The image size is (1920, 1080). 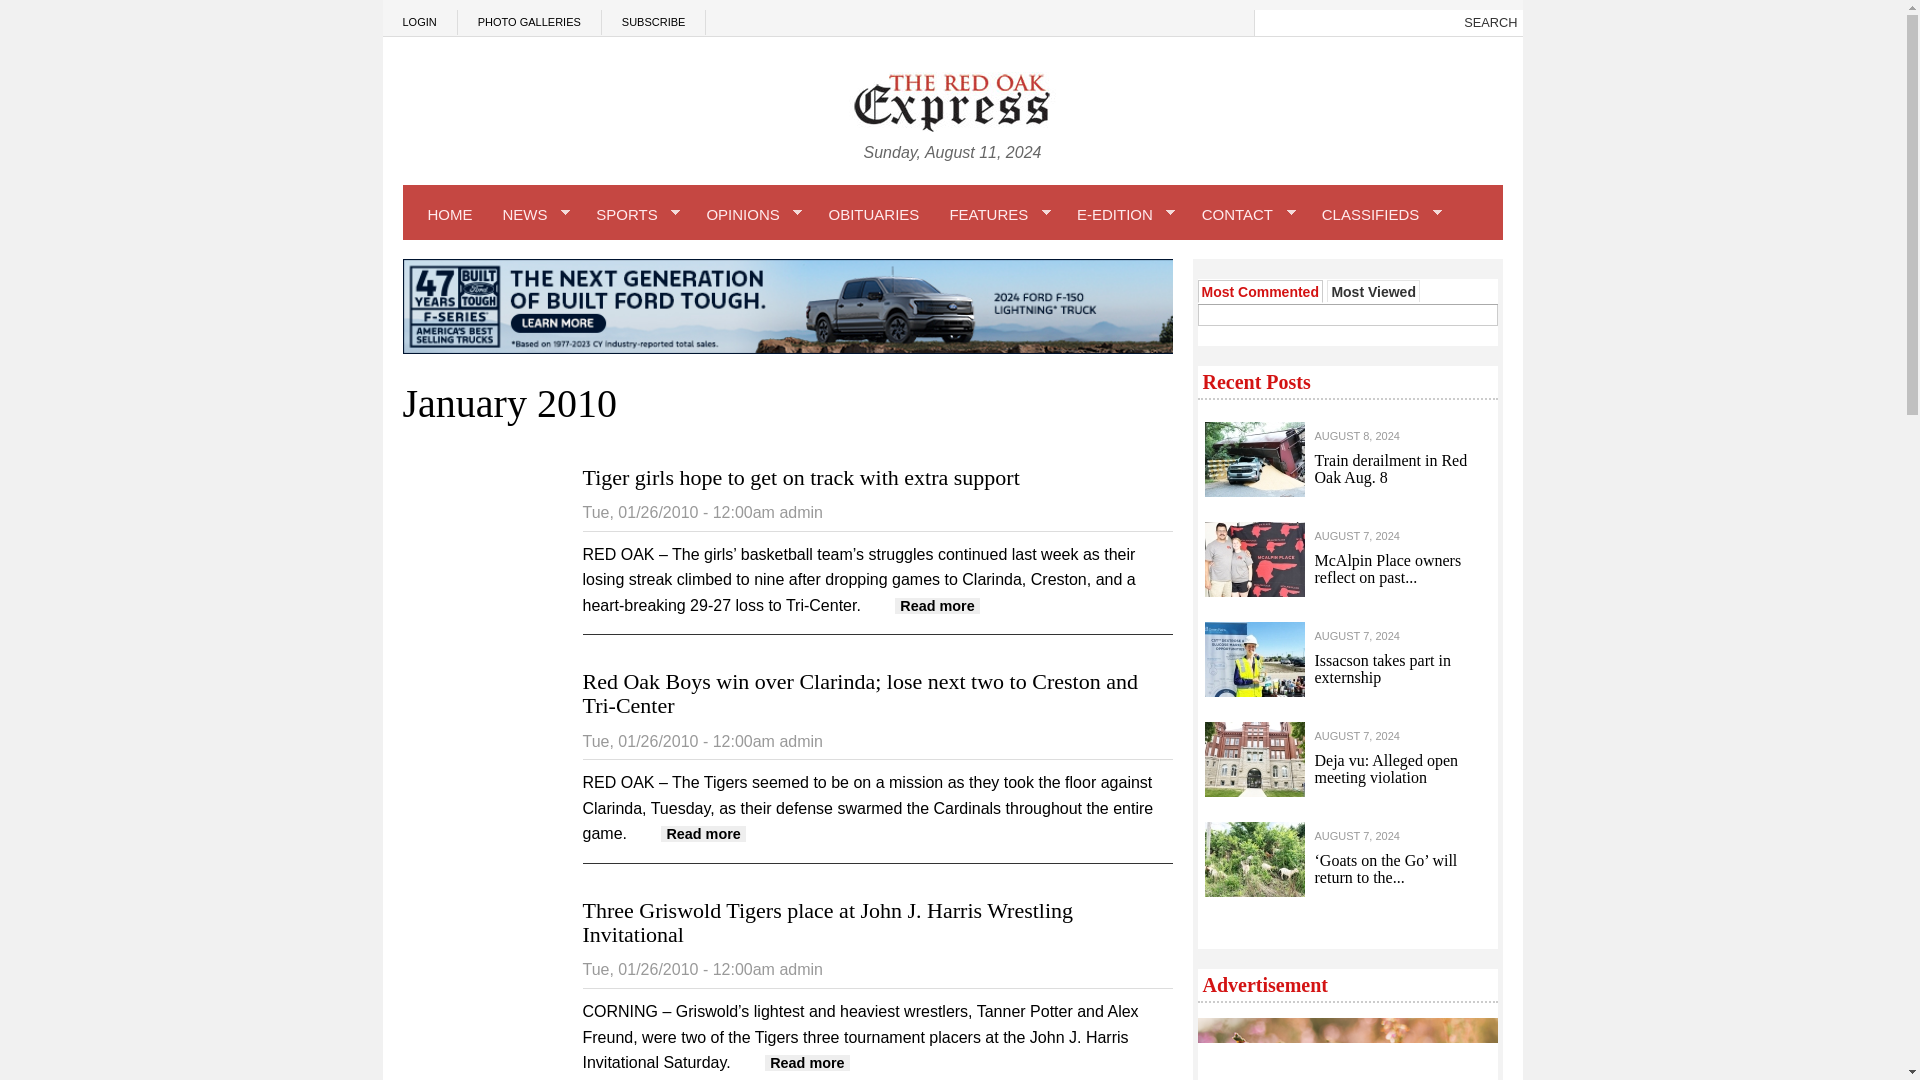 What do you see at coordinates (530, 22) in the screenshot?
I see `PHOTO GALLERIES` at bounding box center [530, 22].